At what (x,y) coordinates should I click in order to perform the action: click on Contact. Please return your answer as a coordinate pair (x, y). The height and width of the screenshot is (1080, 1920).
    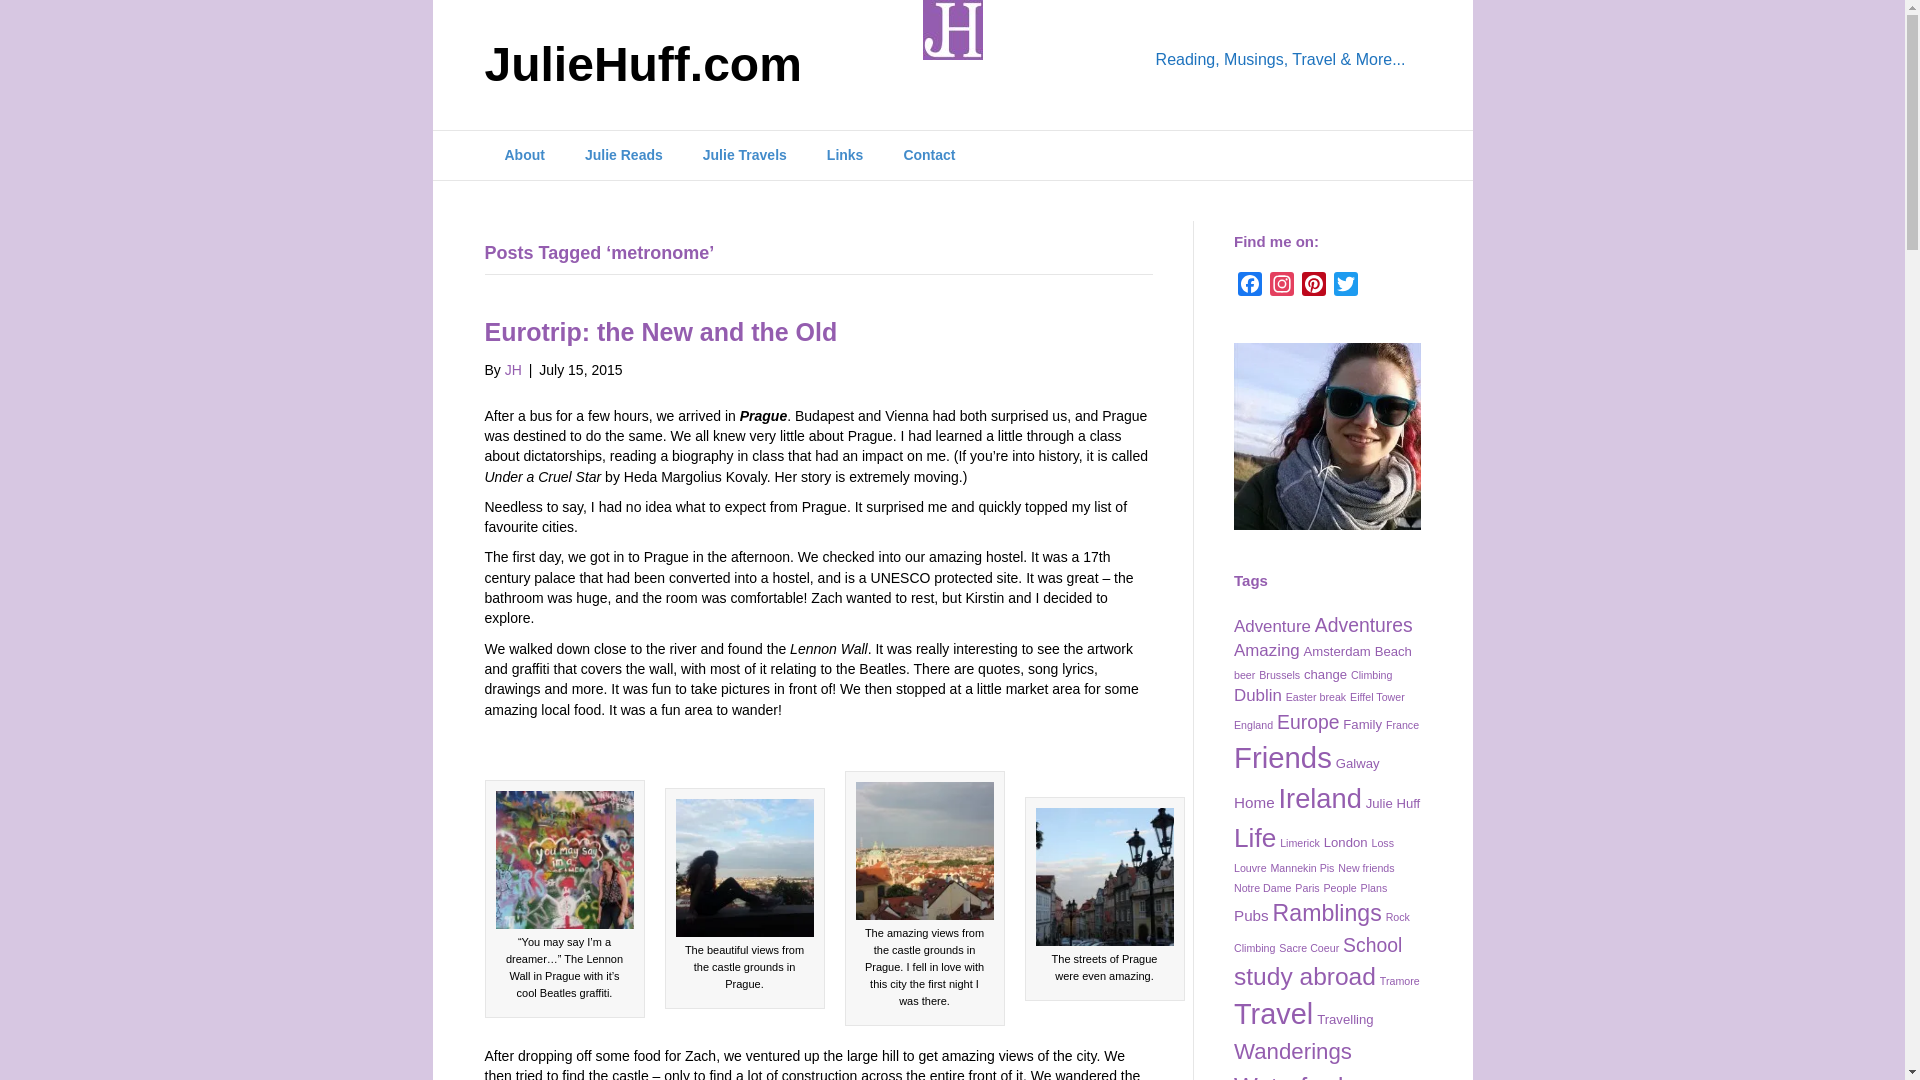
    Looking at the image, I should click on (929, 156).